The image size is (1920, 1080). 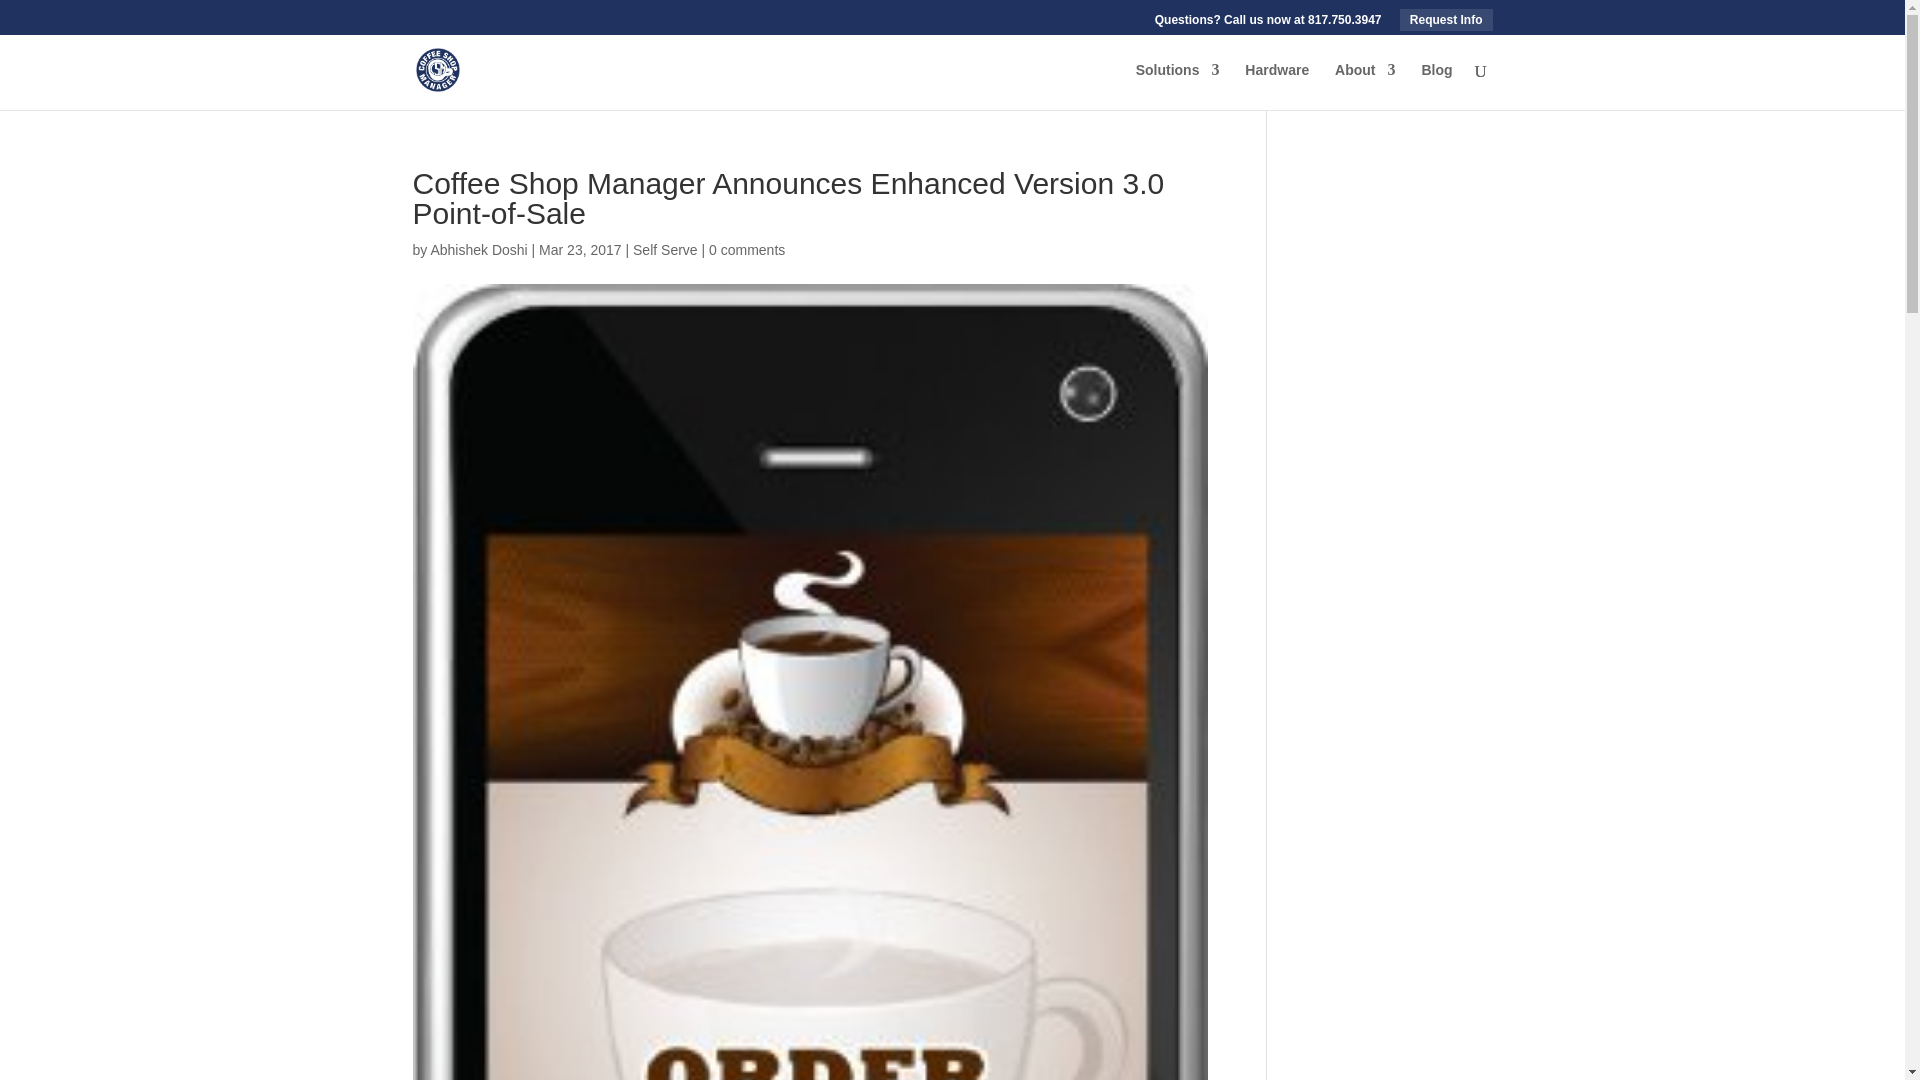 What do you see at coordinates (1178, 86) in the screenshot?
I see `Solutions` at bounding box center [1178, 86].